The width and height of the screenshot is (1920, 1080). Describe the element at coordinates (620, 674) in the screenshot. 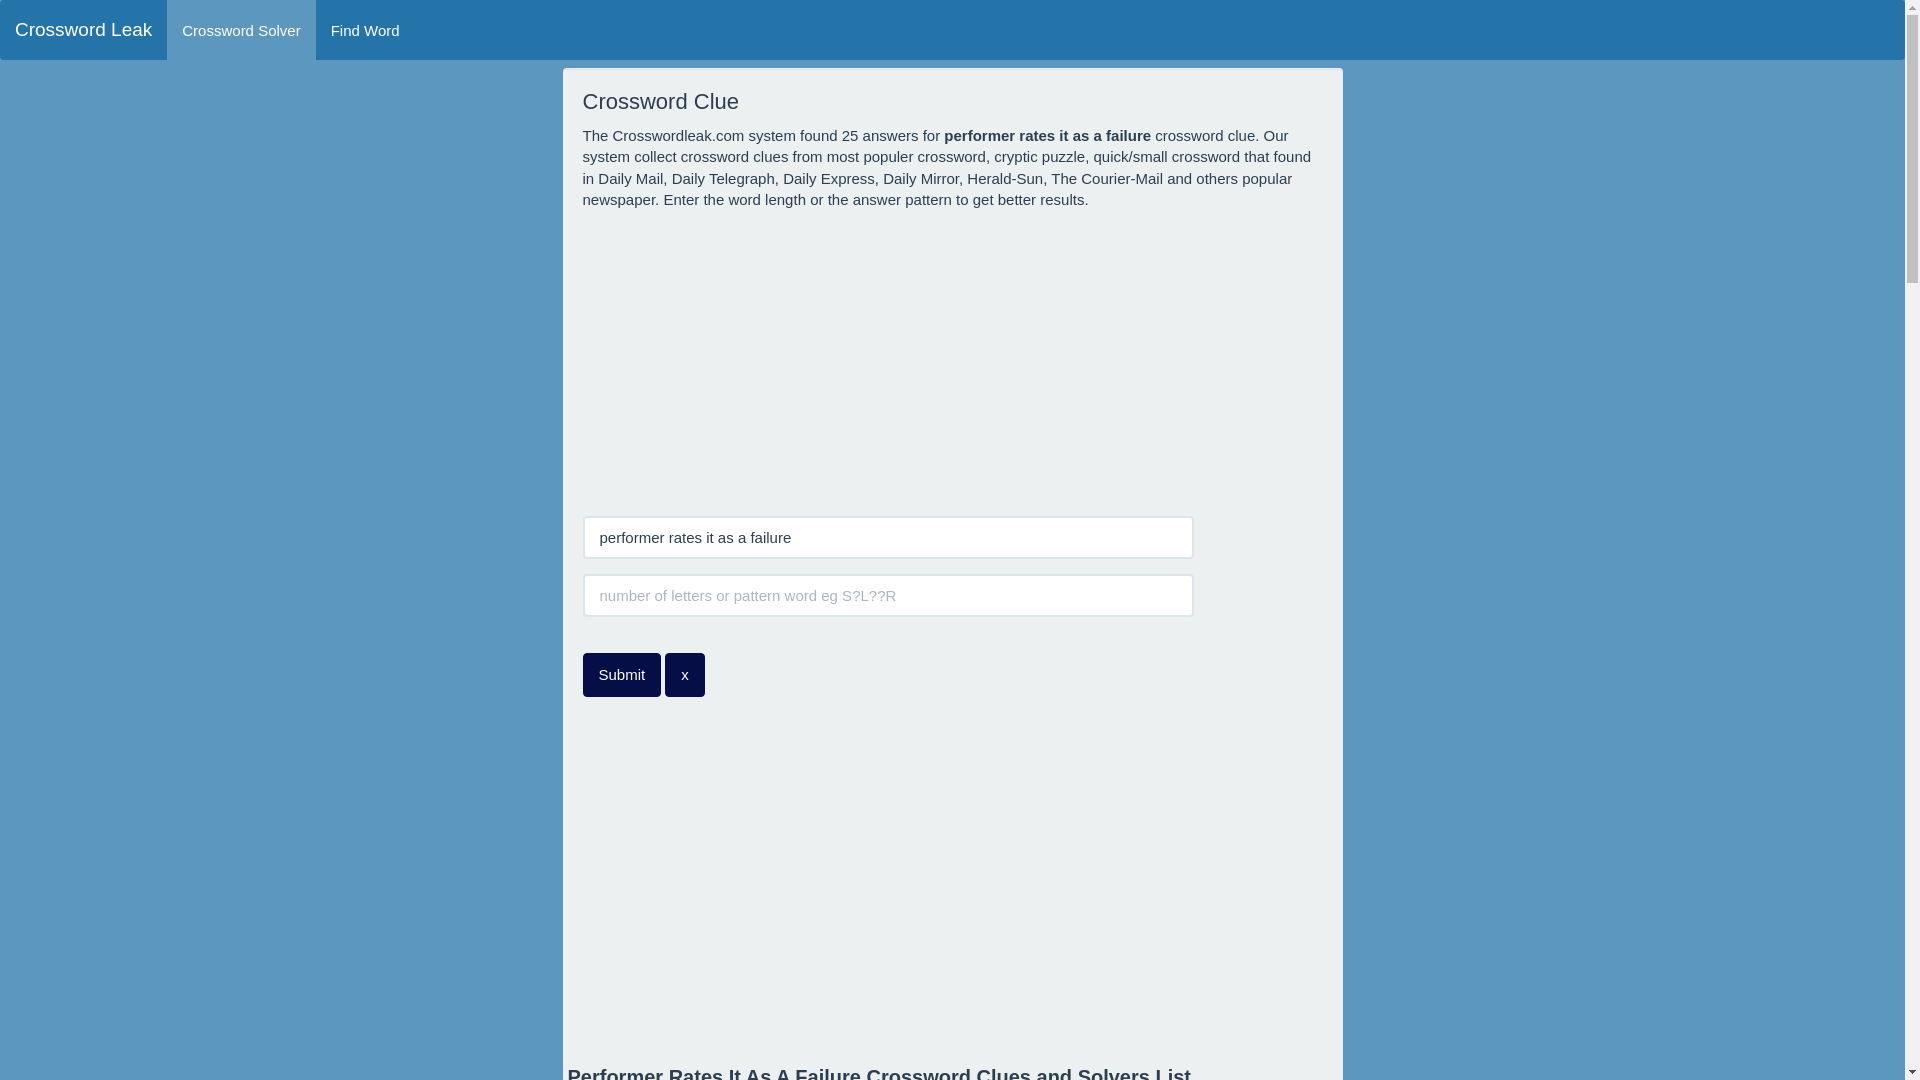

I see `Submit` at that location.